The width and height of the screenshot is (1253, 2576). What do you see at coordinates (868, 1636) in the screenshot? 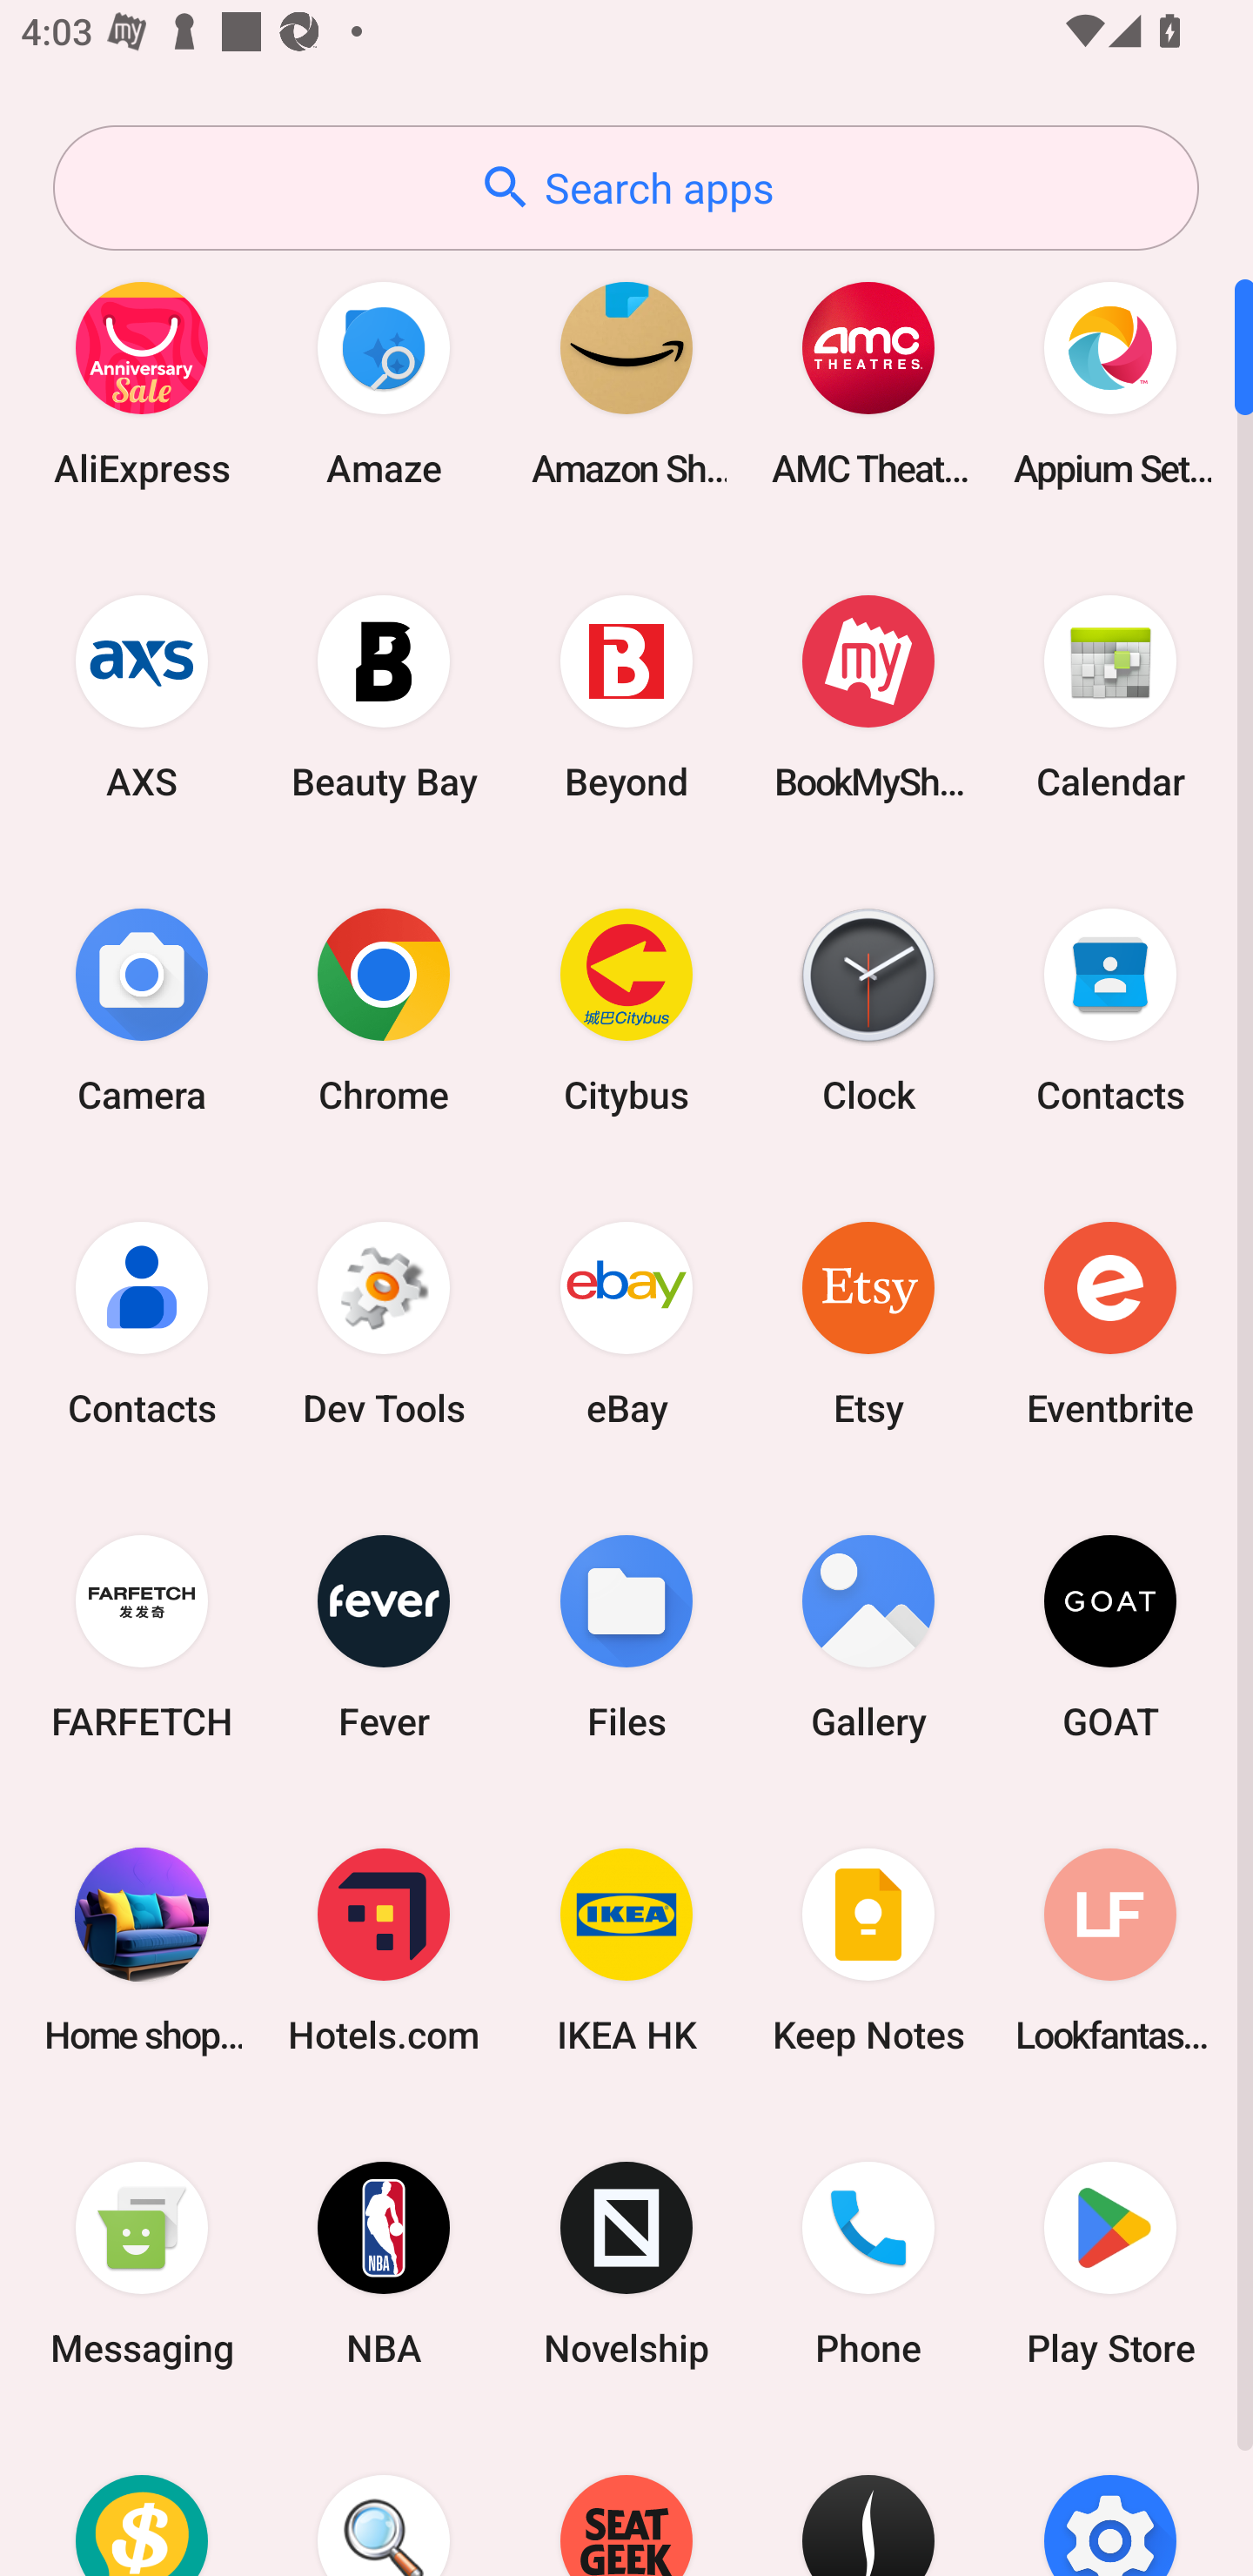
I see `Gallery` at bounding box center [868, 1636].